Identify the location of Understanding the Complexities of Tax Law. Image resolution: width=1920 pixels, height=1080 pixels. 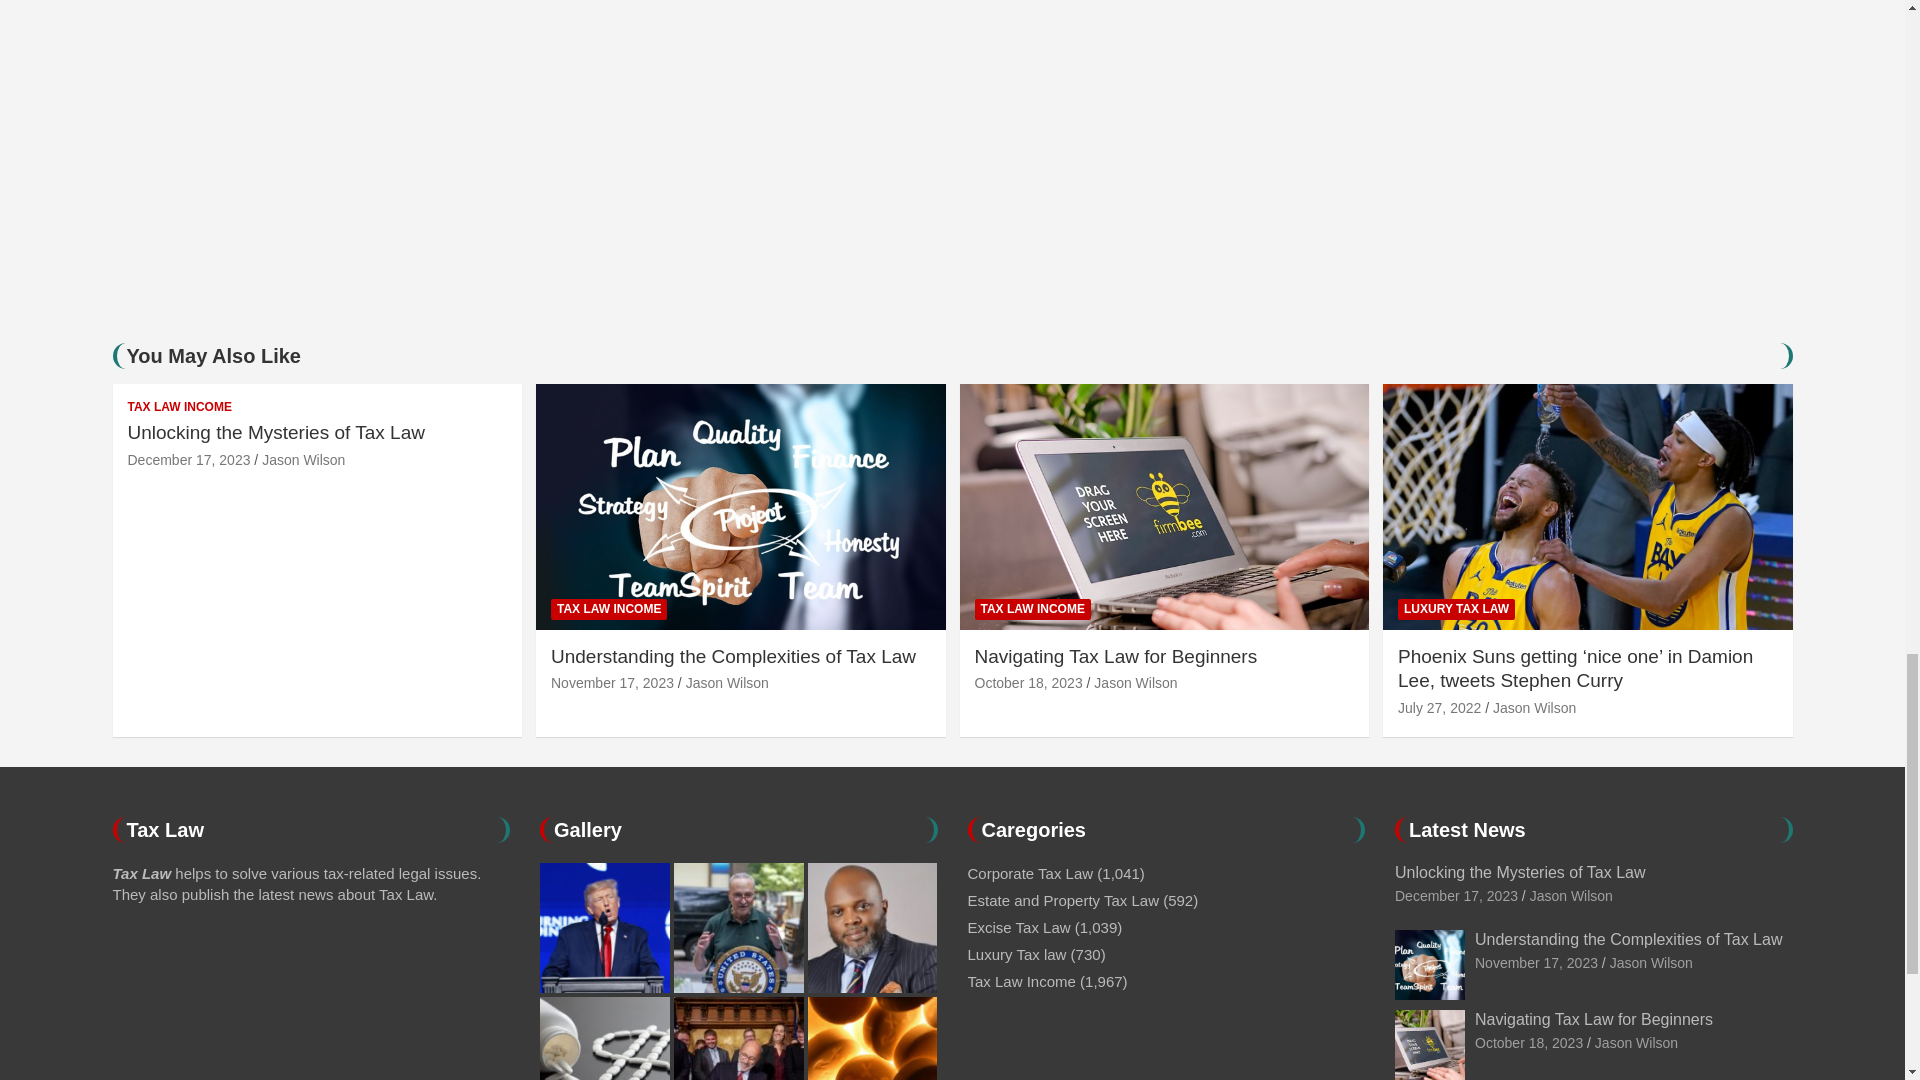
(612, 683).